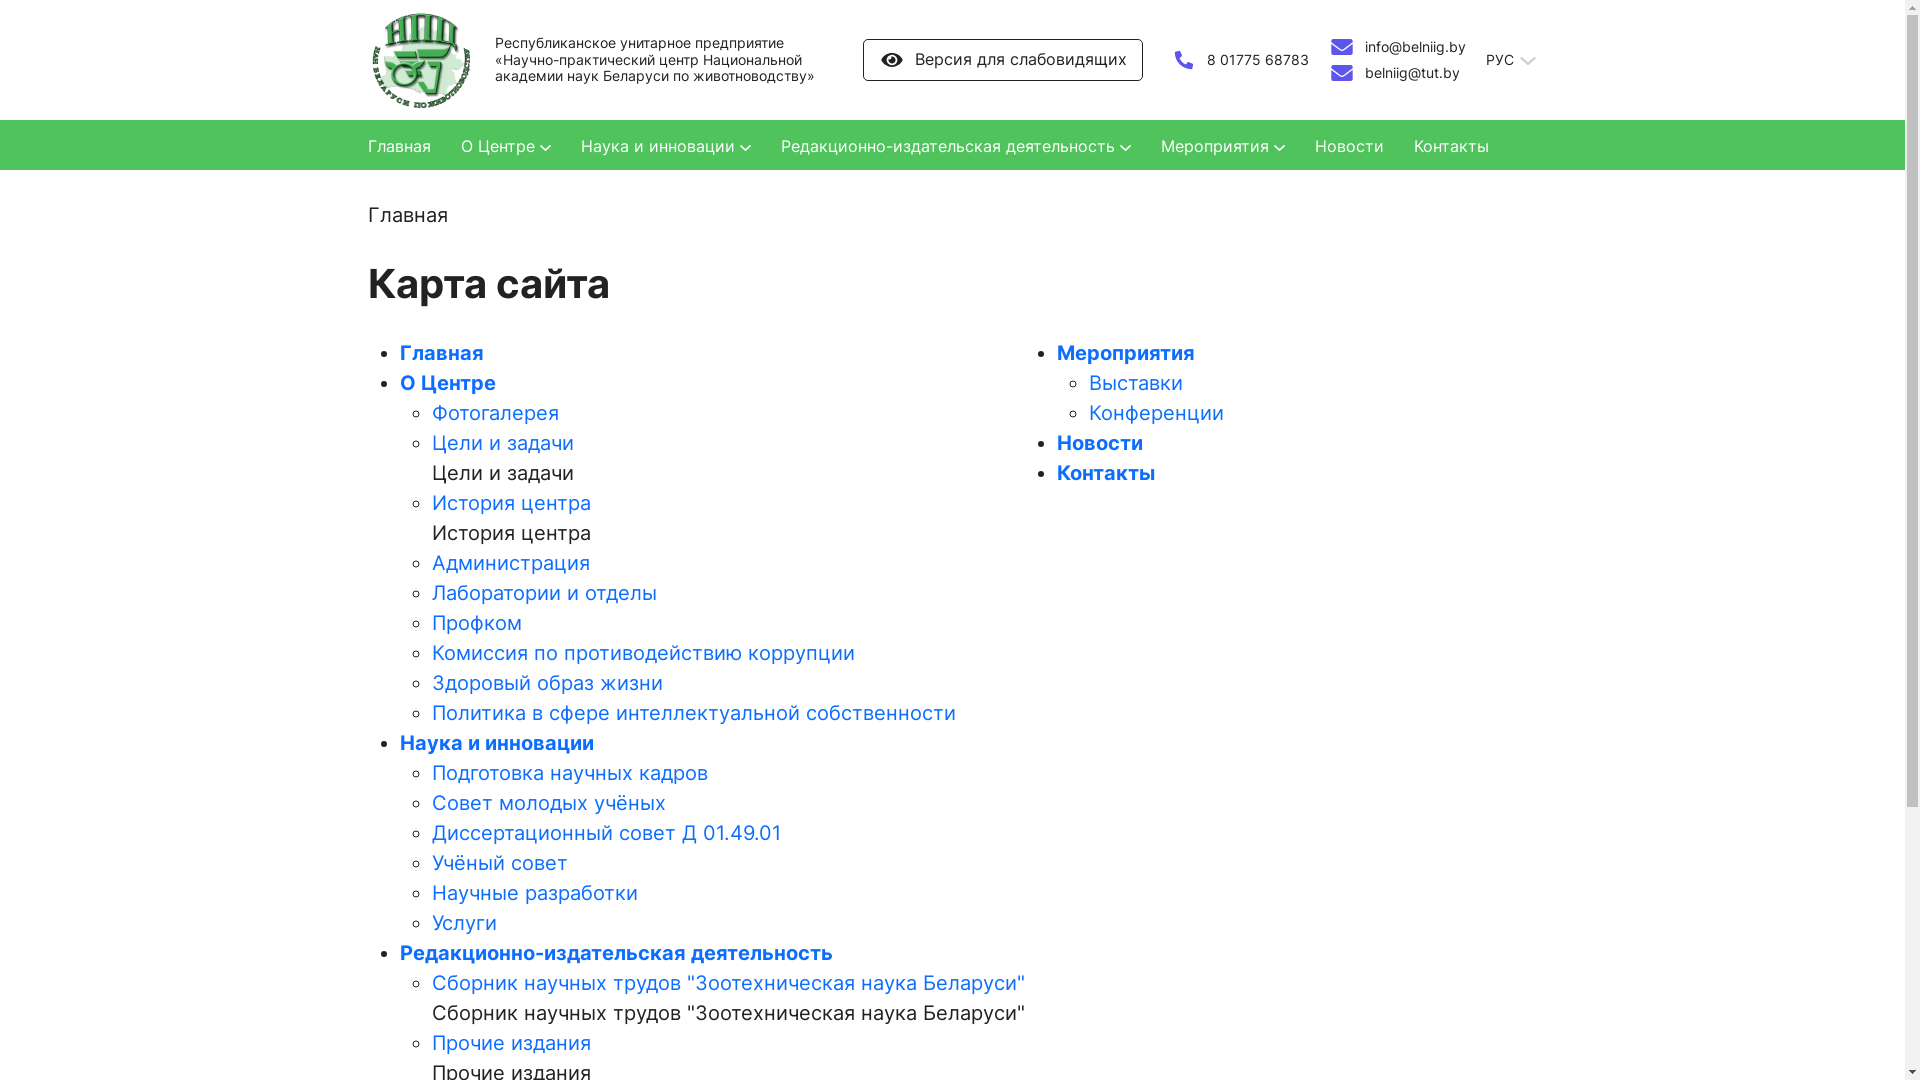 The height and width of the screenshot is (1080, 1920). What do you see at coordinates (1396, 47) in the screenshot?
I see `info@belniig.by` at bounding box center [1396, 47].